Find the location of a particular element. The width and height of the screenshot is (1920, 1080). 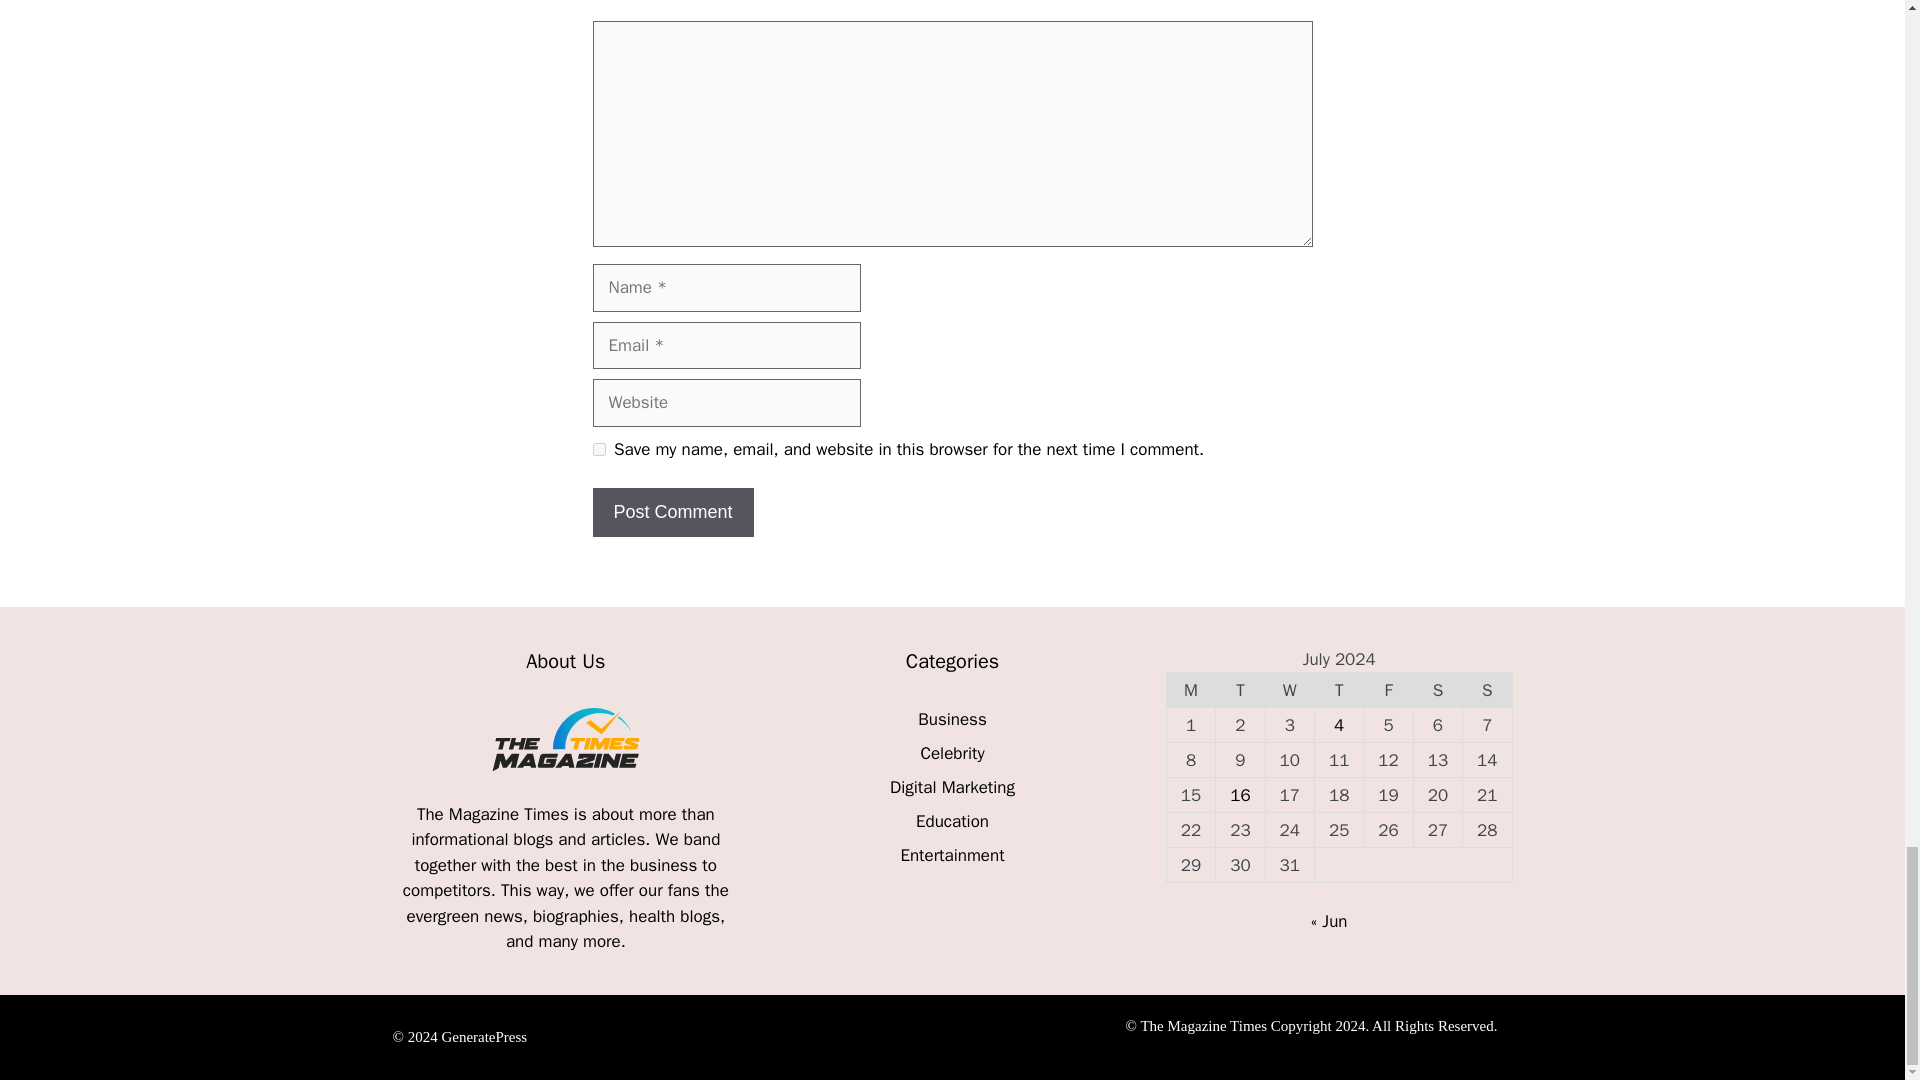

Tuesday is located at coordinates (1240, 690).